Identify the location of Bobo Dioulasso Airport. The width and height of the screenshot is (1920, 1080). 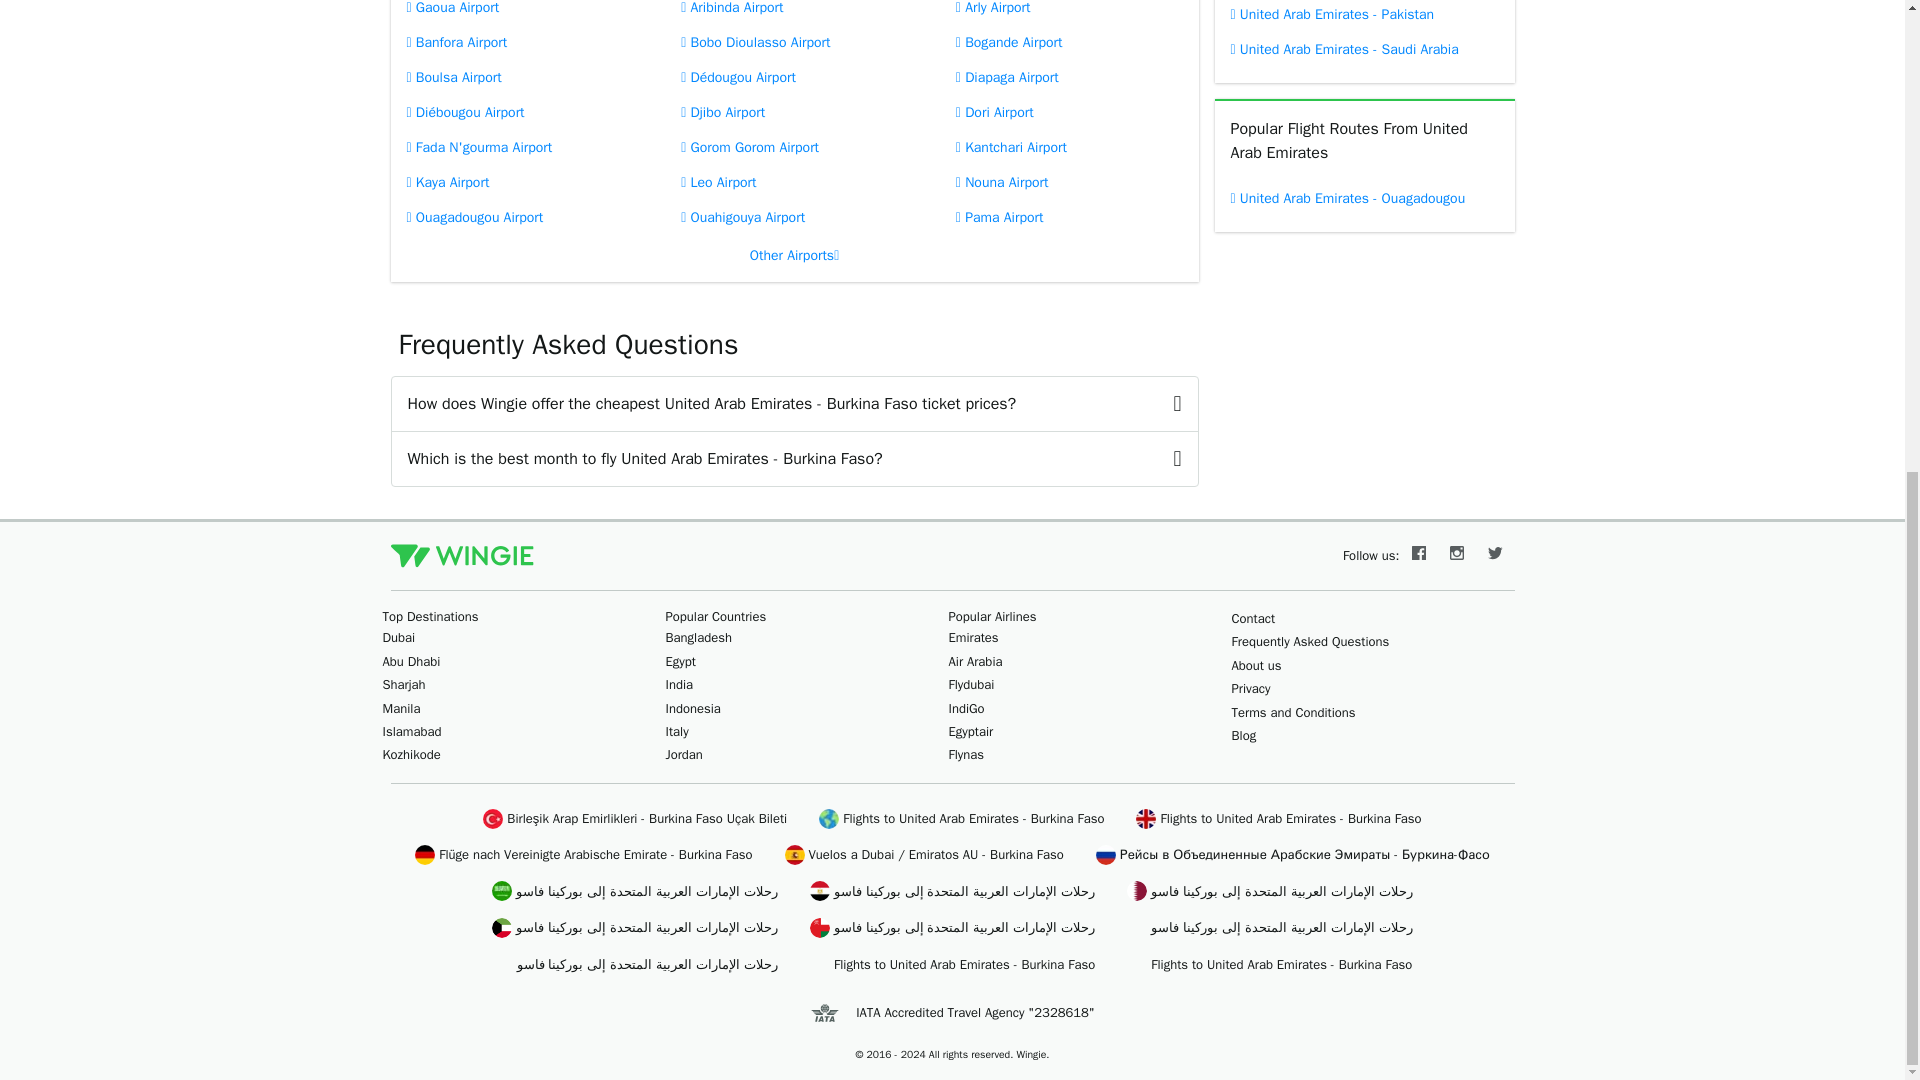
(794, 42).